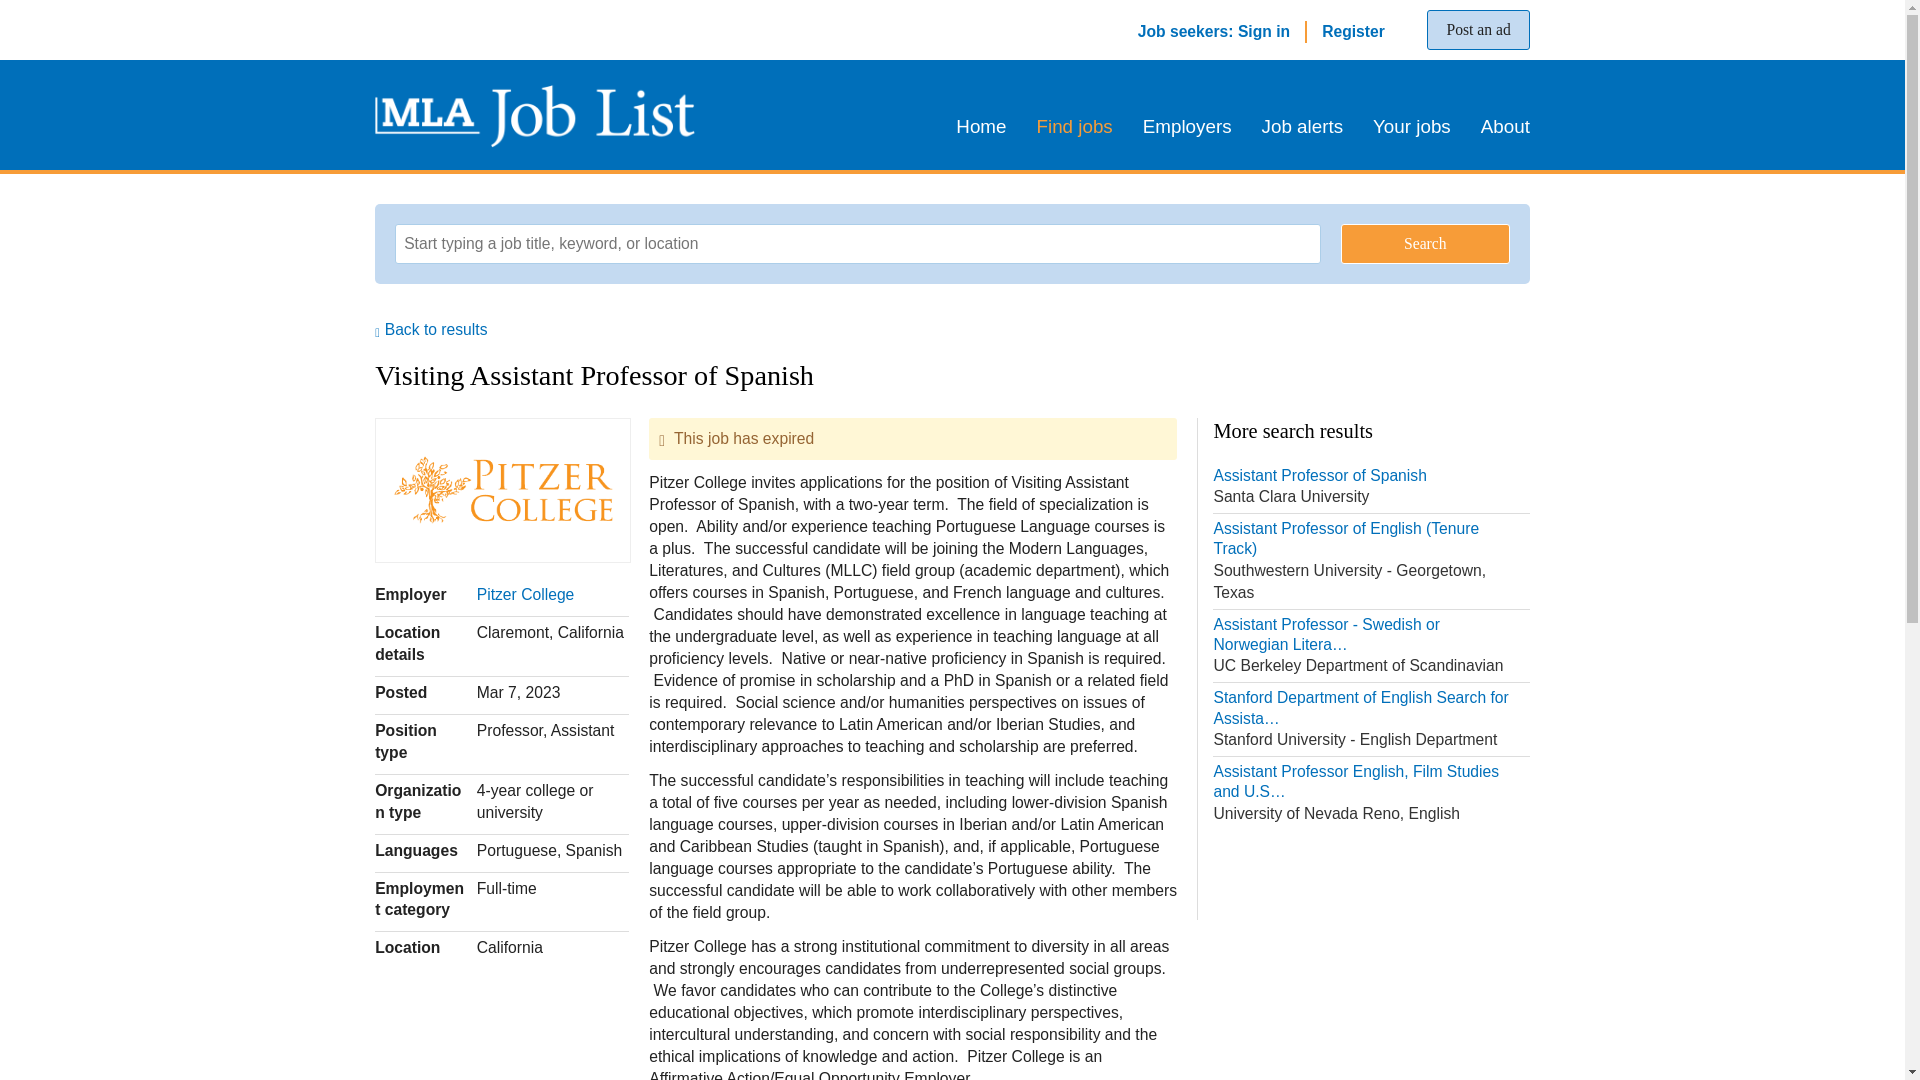 This screenshot has width=1920, height=1080. I want to click on Job alerts, so click(1477, 29).